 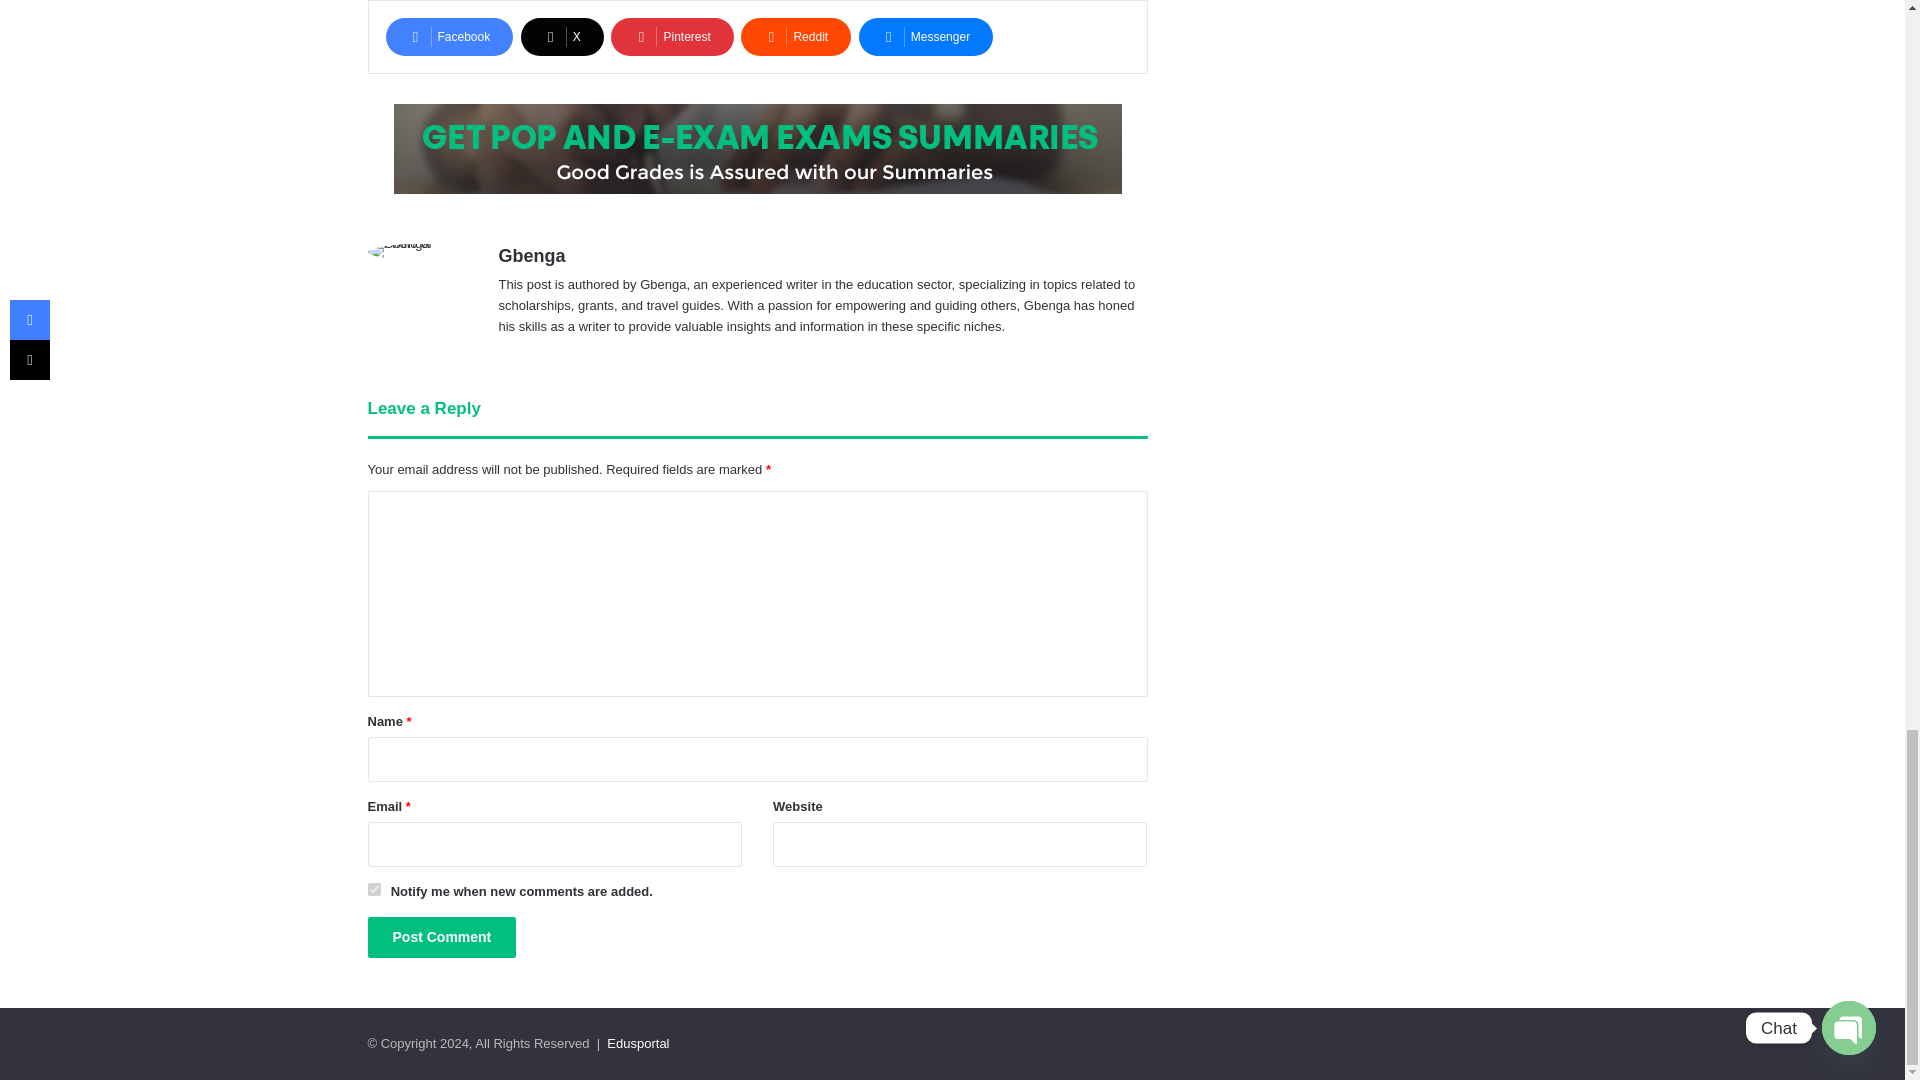 I want to click on Reddit, so click(x=796, y=37).